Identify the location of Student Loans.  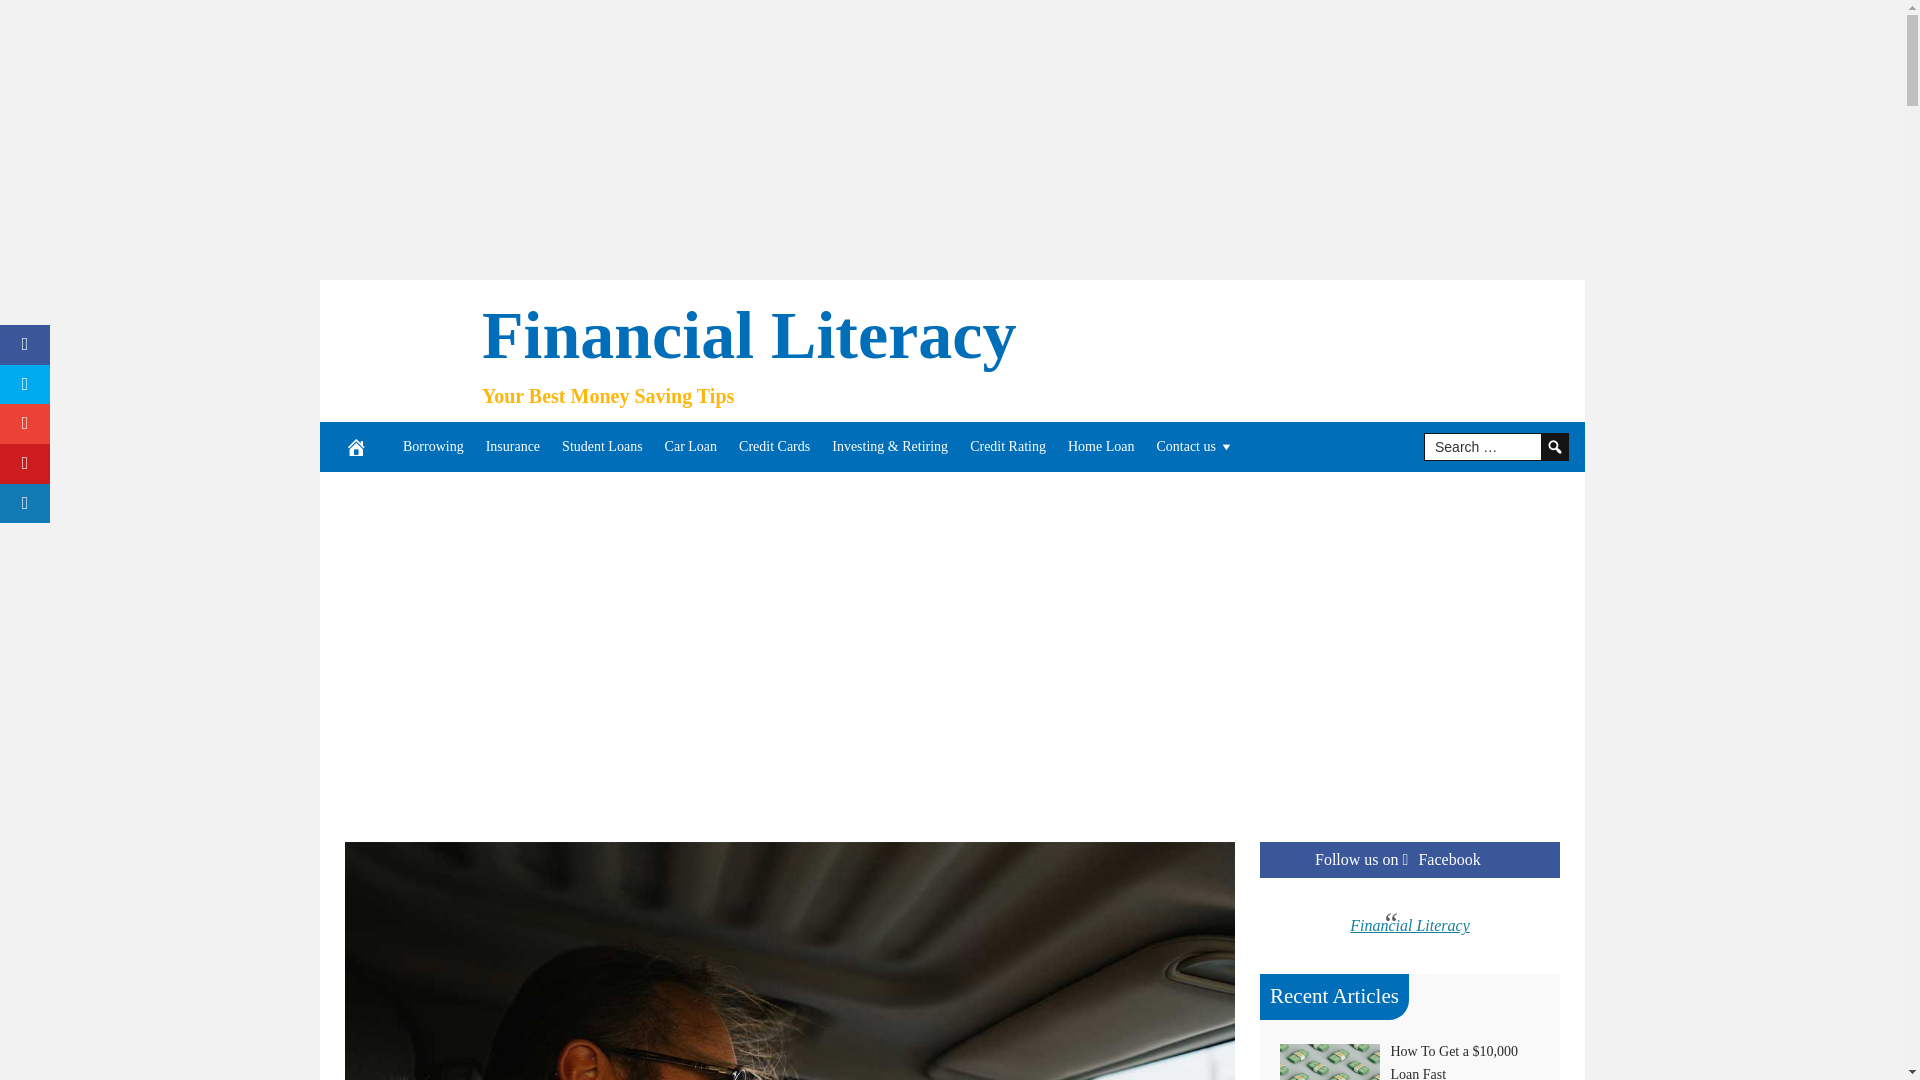
(602, 446).